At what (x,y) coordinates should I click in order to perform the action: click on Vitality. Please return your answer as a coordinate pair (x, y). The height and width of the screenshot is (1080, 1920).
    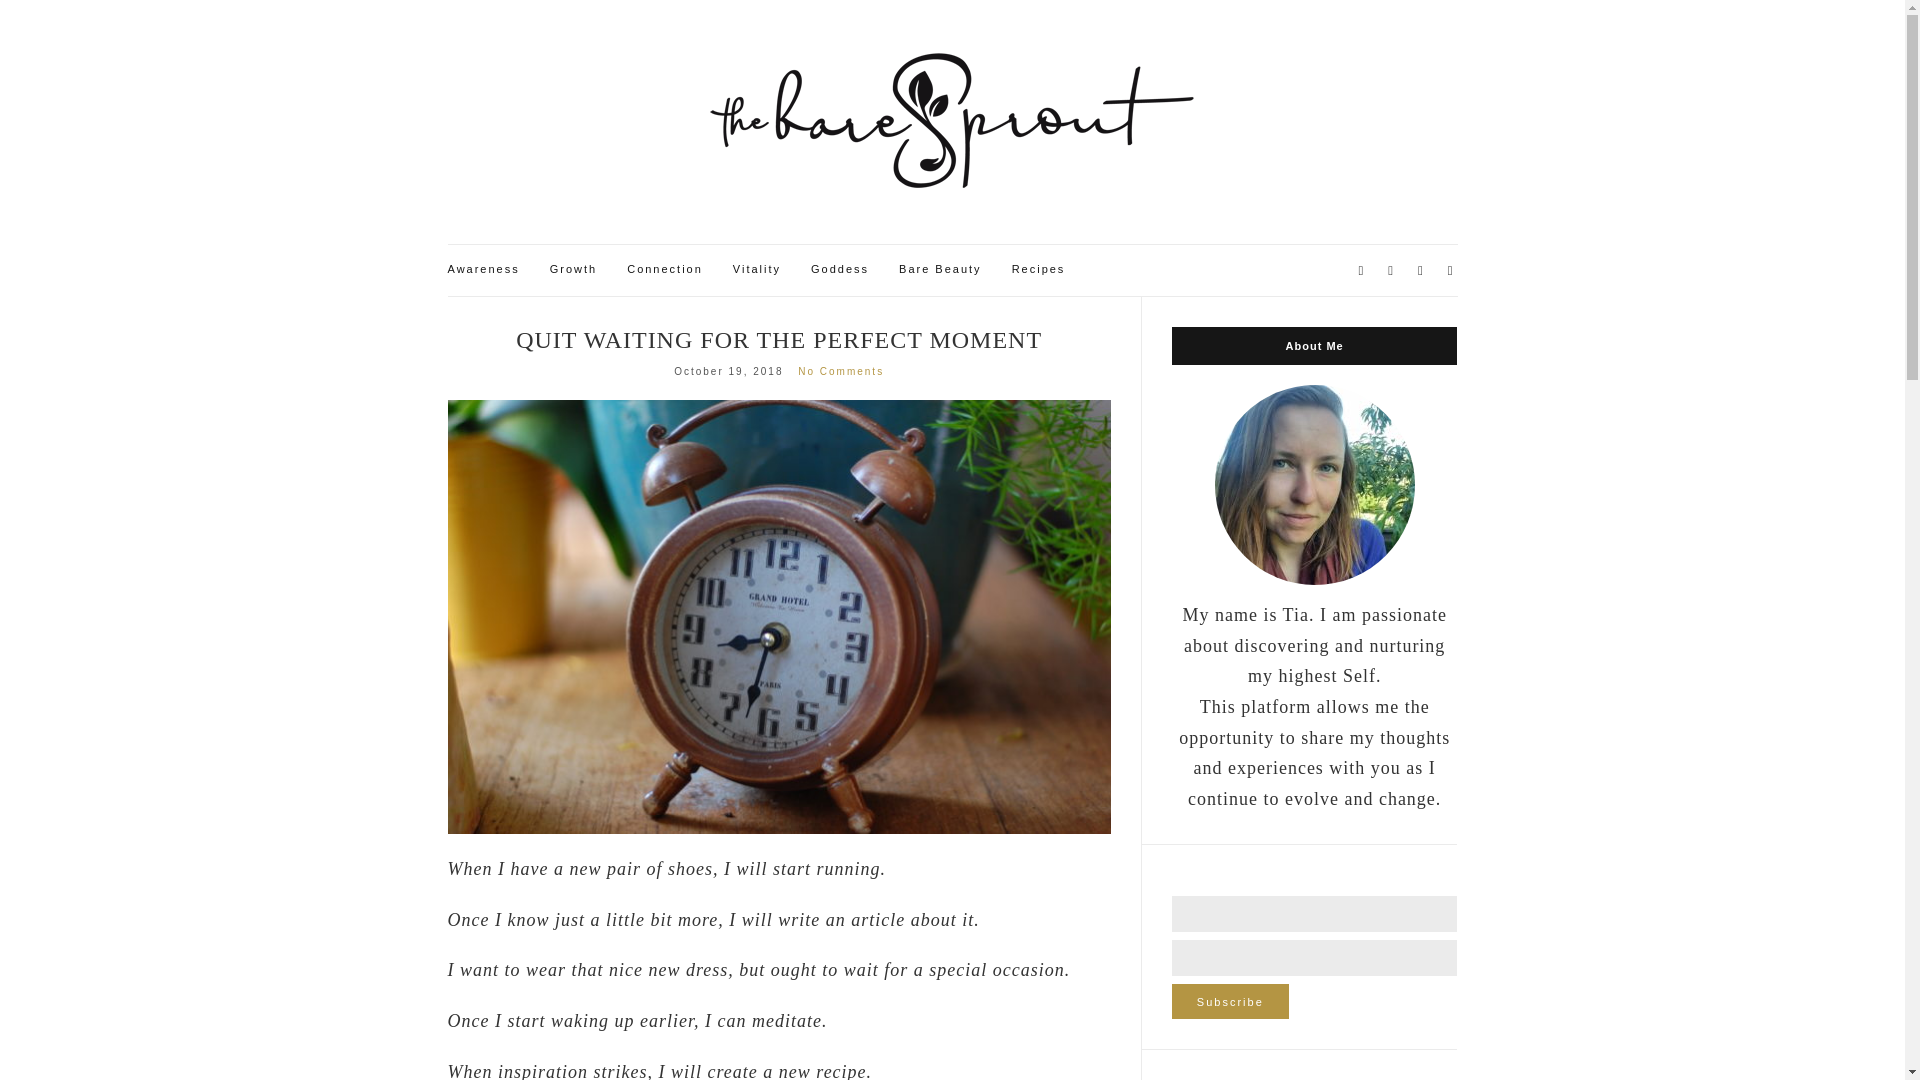
    Looking at the image, I should click on (757, 270).